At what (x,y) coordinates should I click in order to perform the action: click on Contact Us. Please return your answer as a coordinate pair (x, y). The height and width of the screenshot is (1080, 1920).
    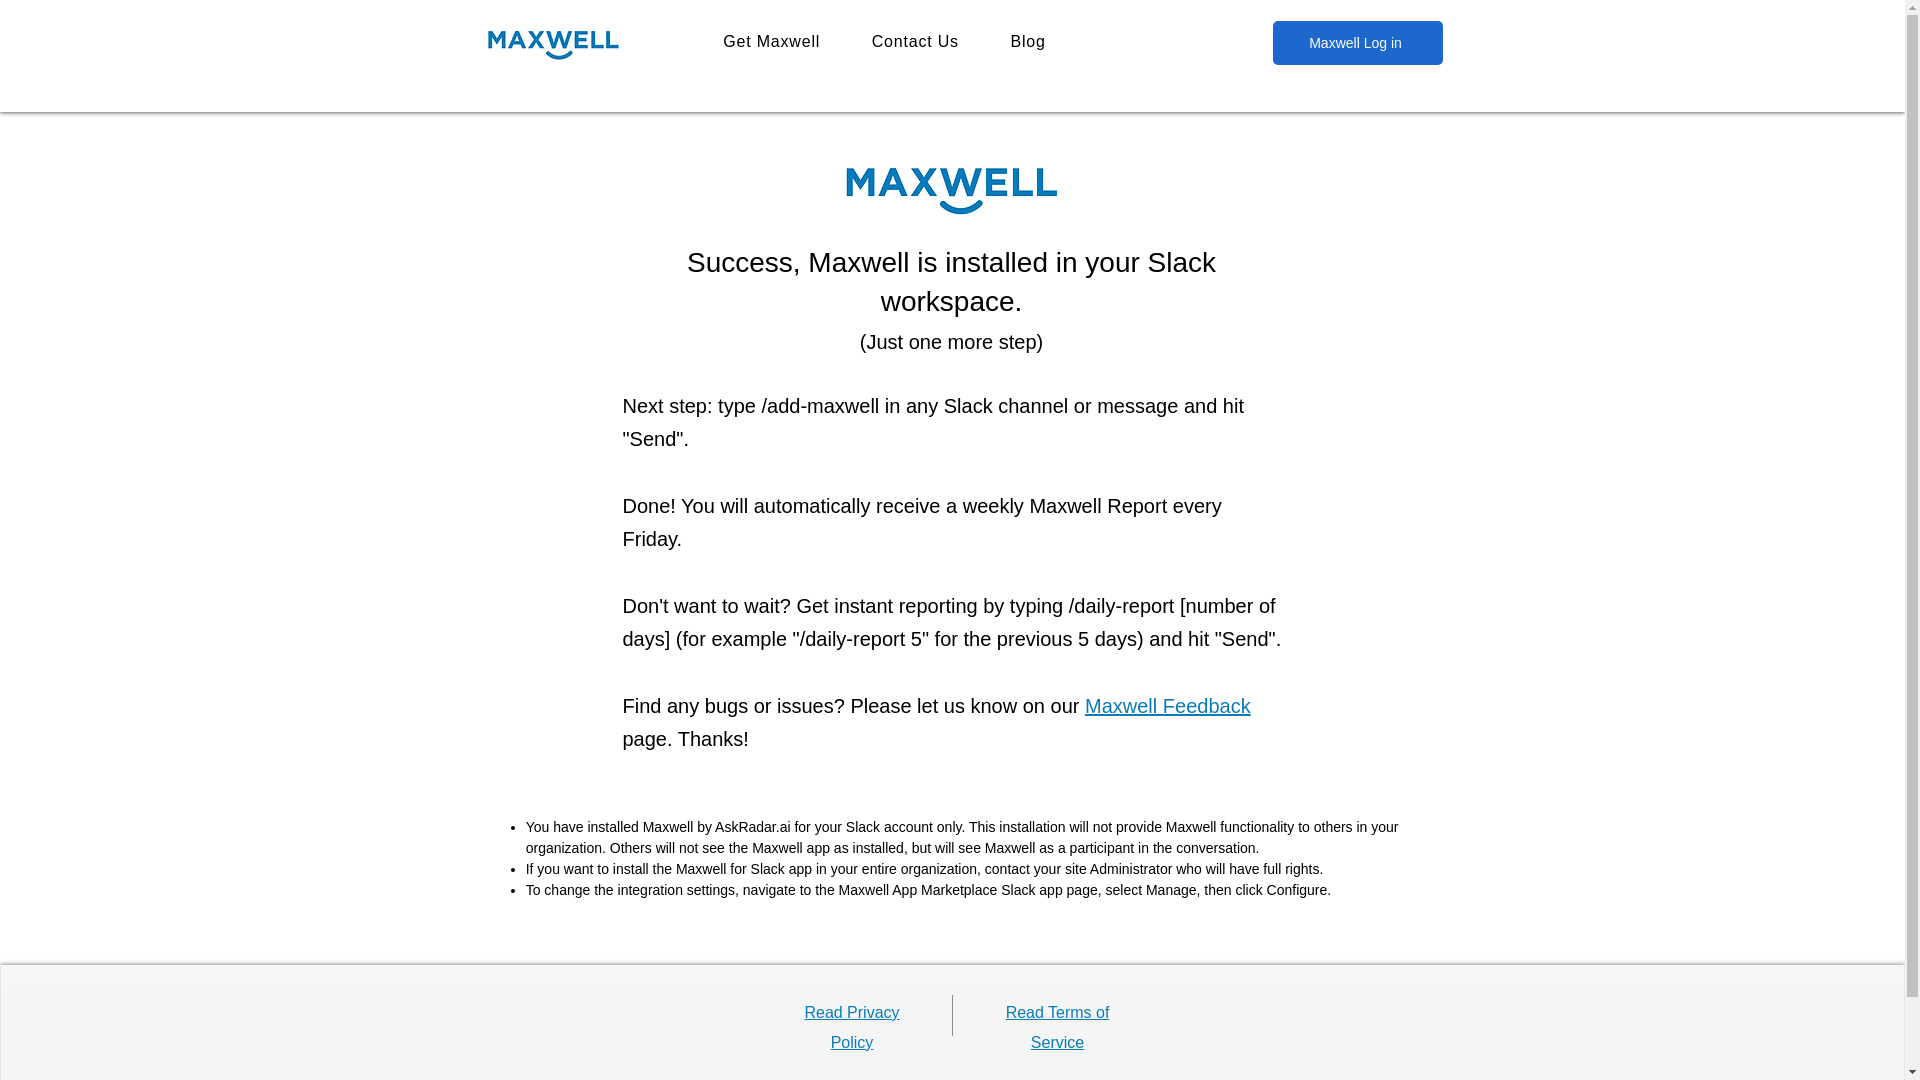
    Looking at the image, I should click on (916, 41).